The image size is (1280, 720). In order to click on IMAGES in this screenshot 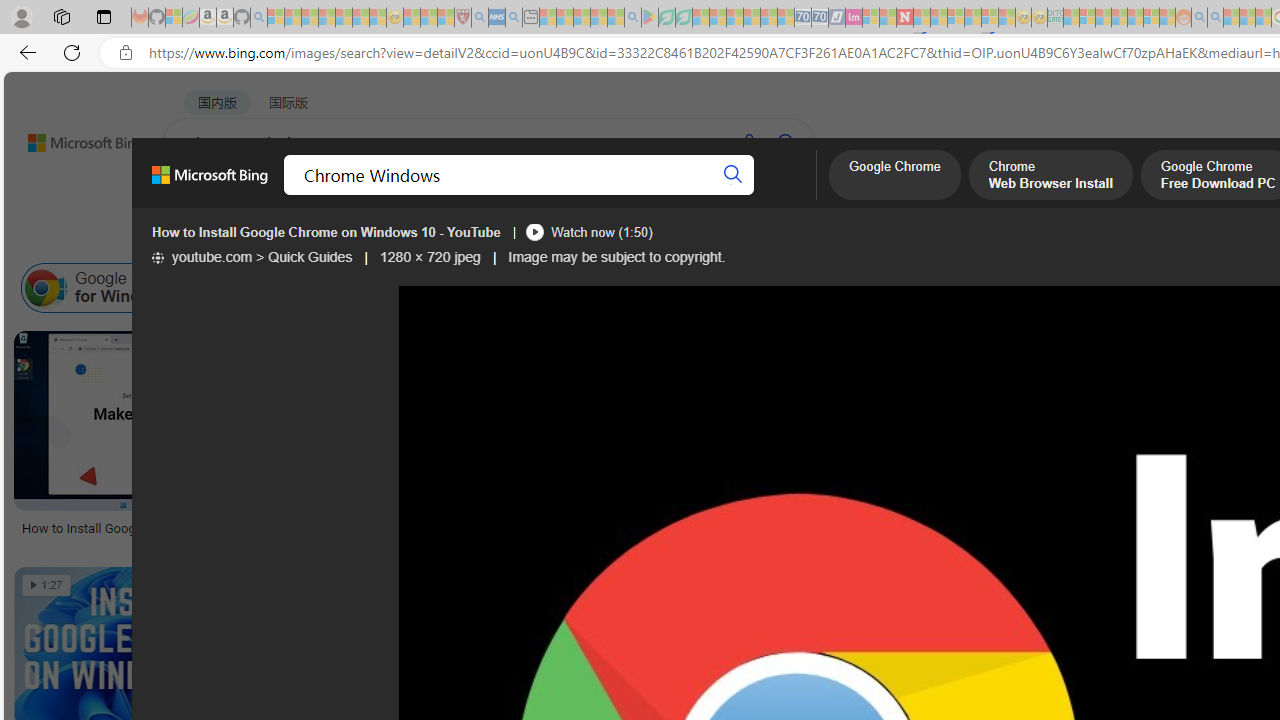, I will do `click(360, 195)`.